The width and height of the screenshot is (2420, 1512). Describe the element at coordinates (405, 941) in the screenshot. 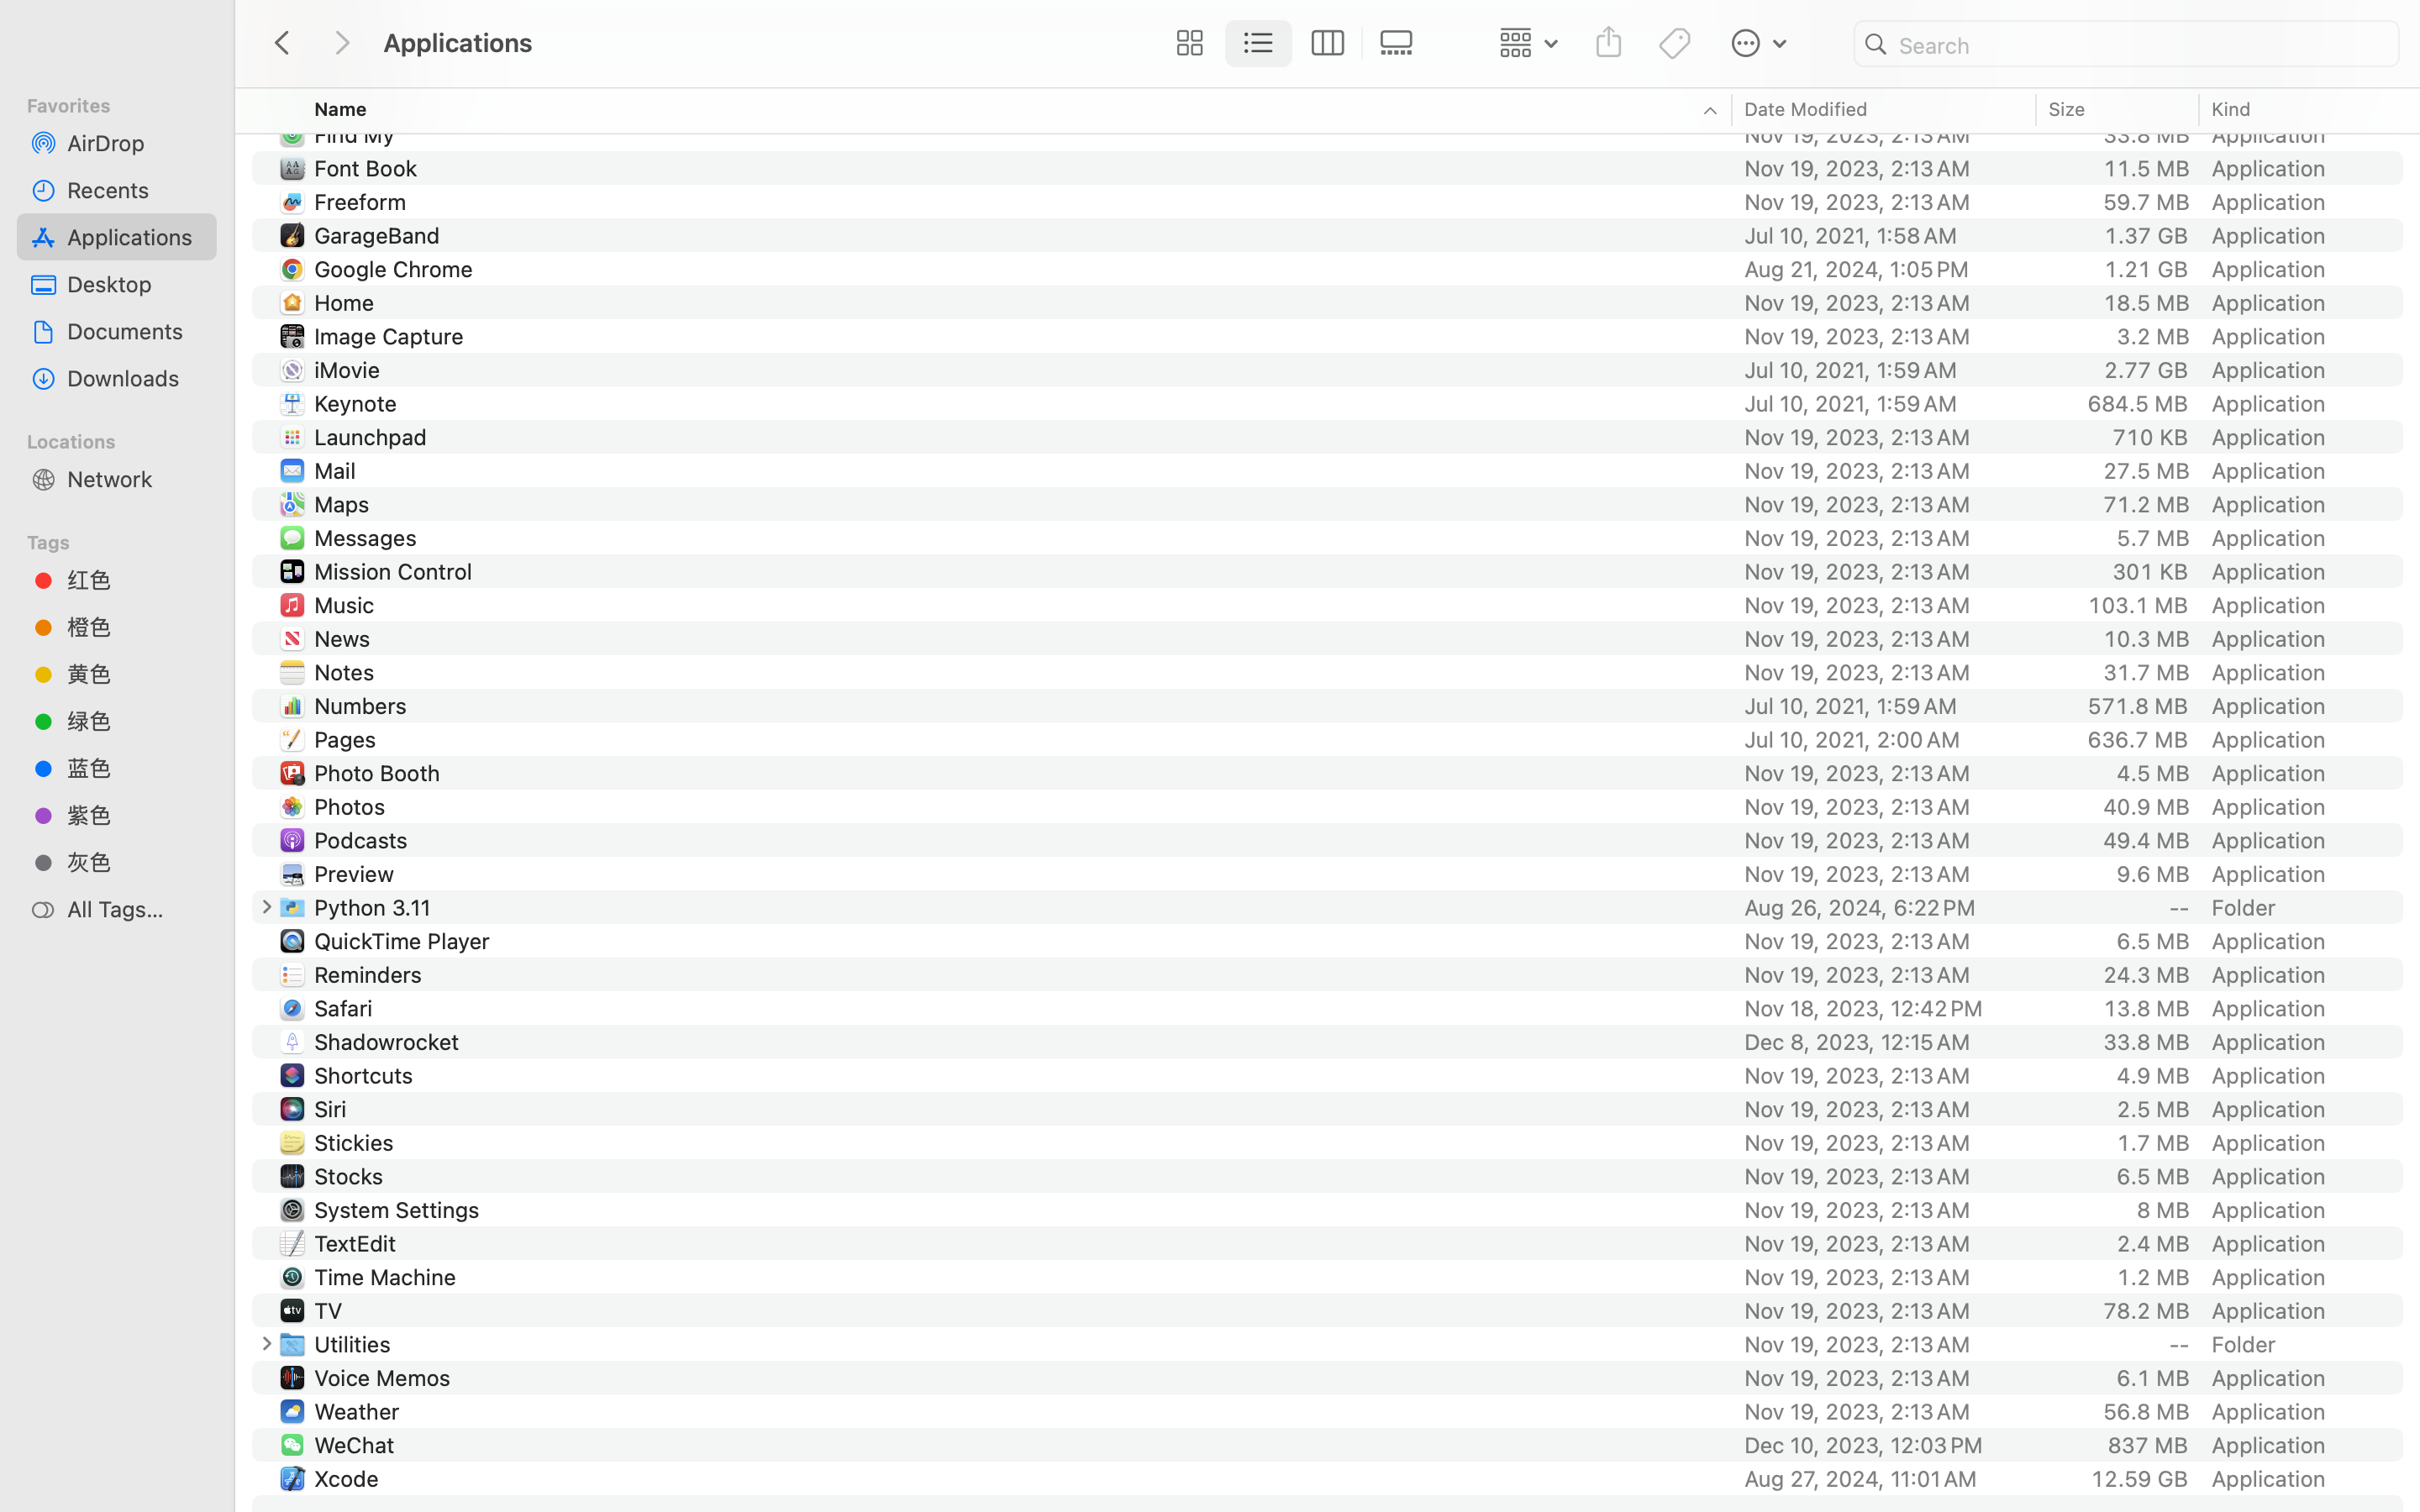

I see `QuickTime Player` at that location.